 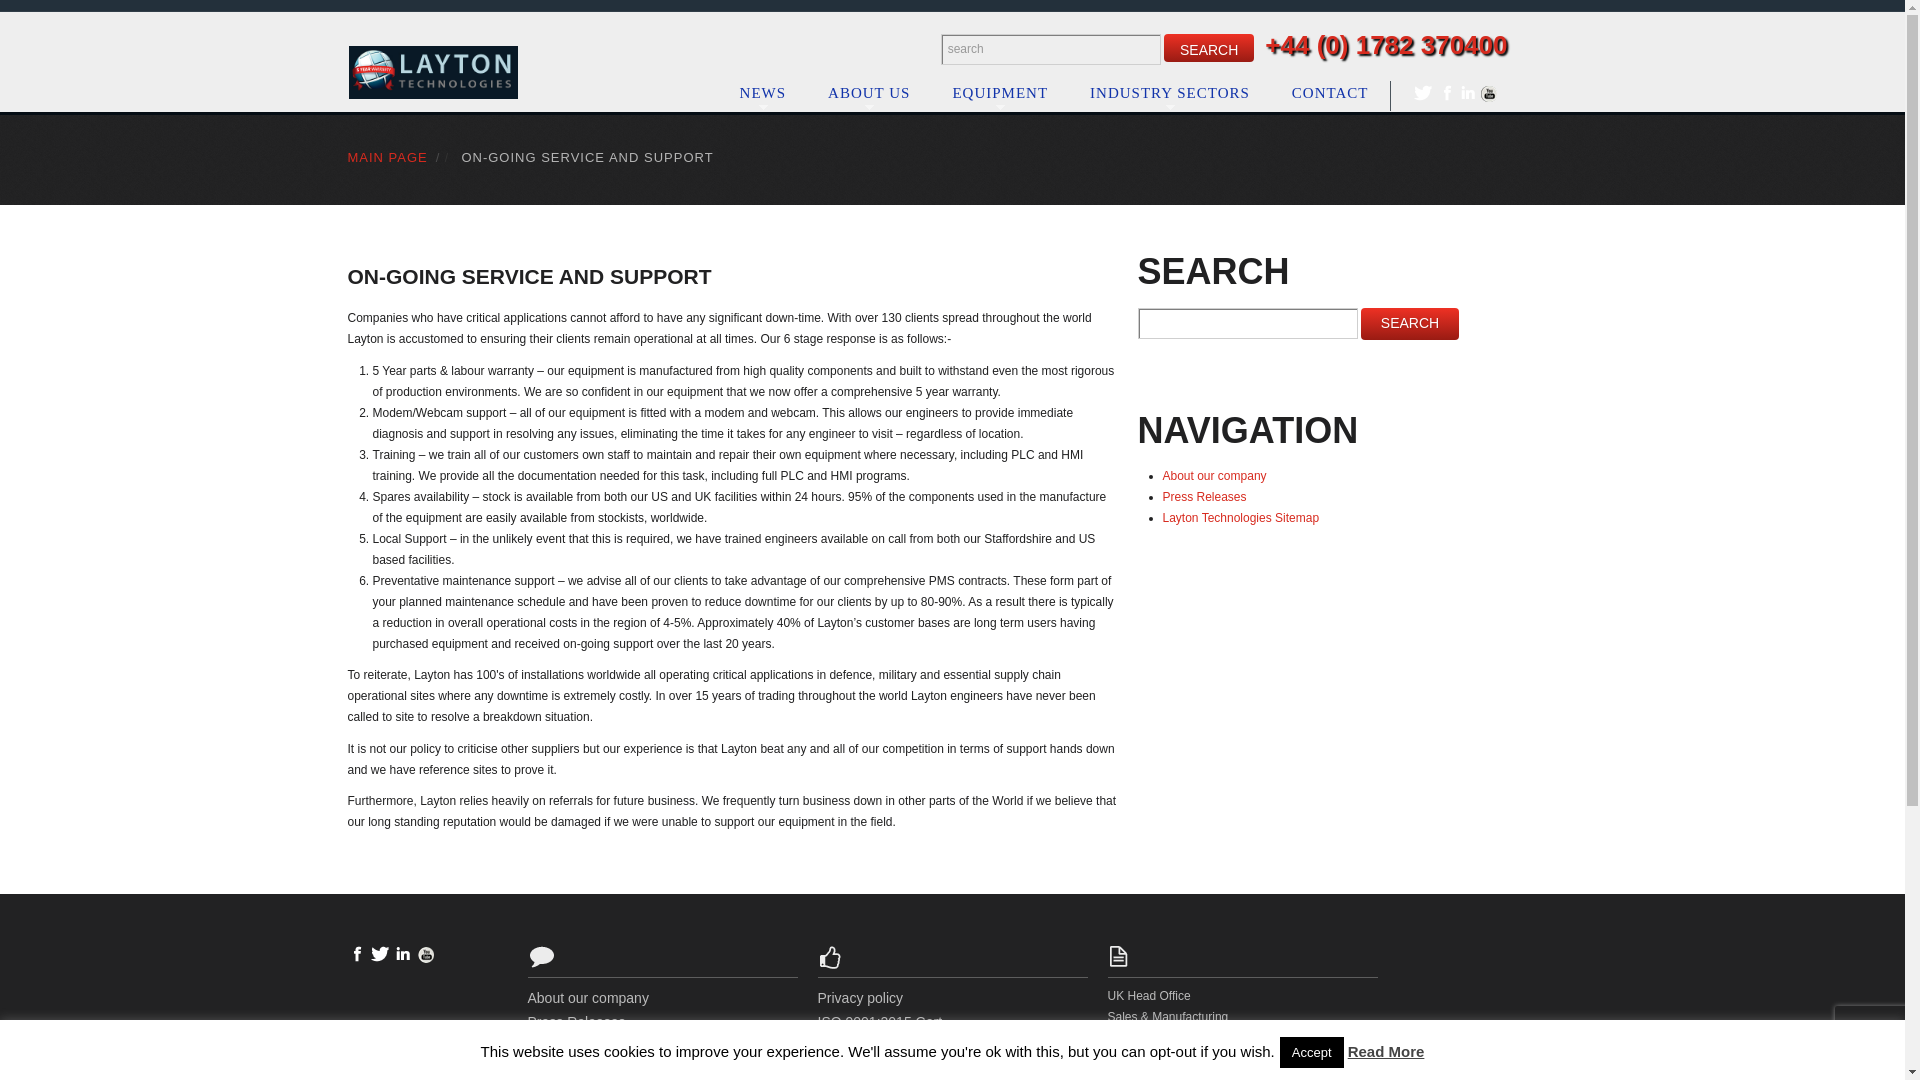 I want to click on search, so click(x=1410, y=324).